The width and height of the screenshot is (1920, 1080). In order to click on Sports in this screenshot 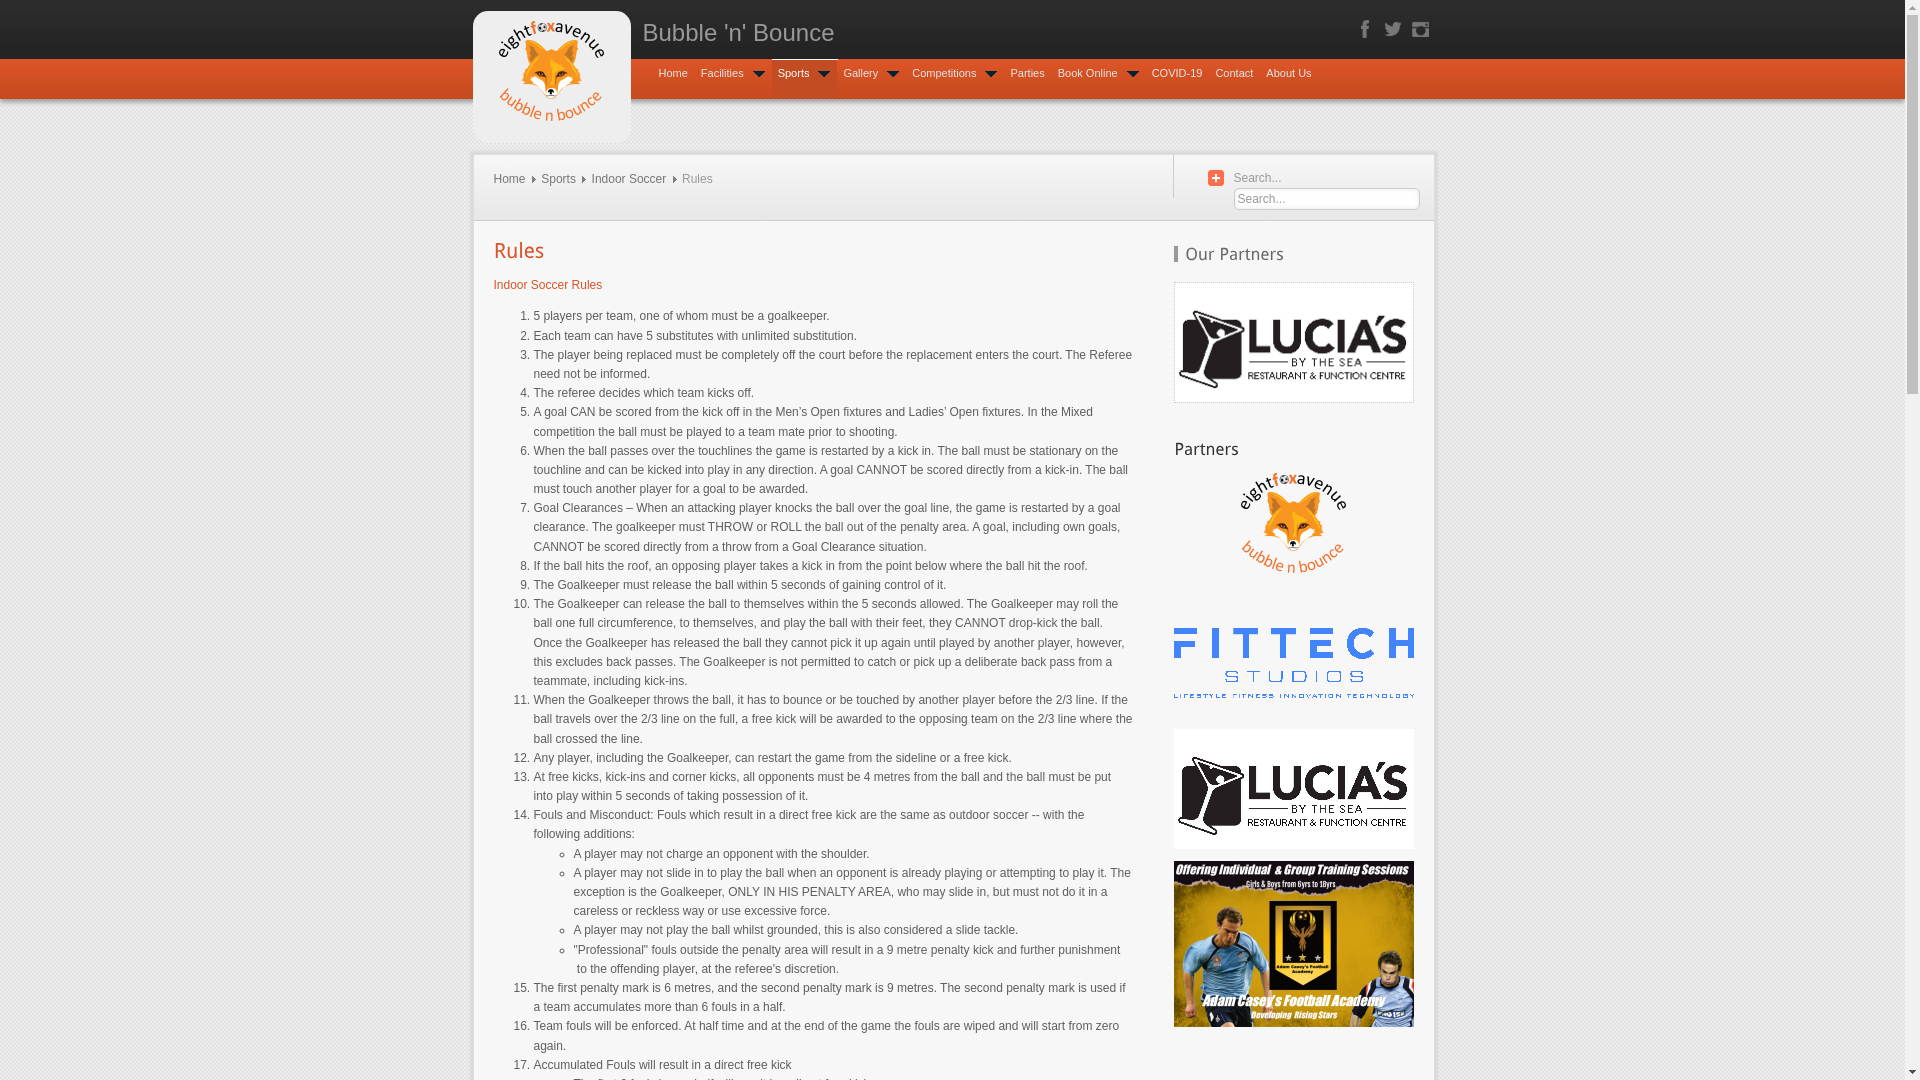, I will do `click(804, 80)`.